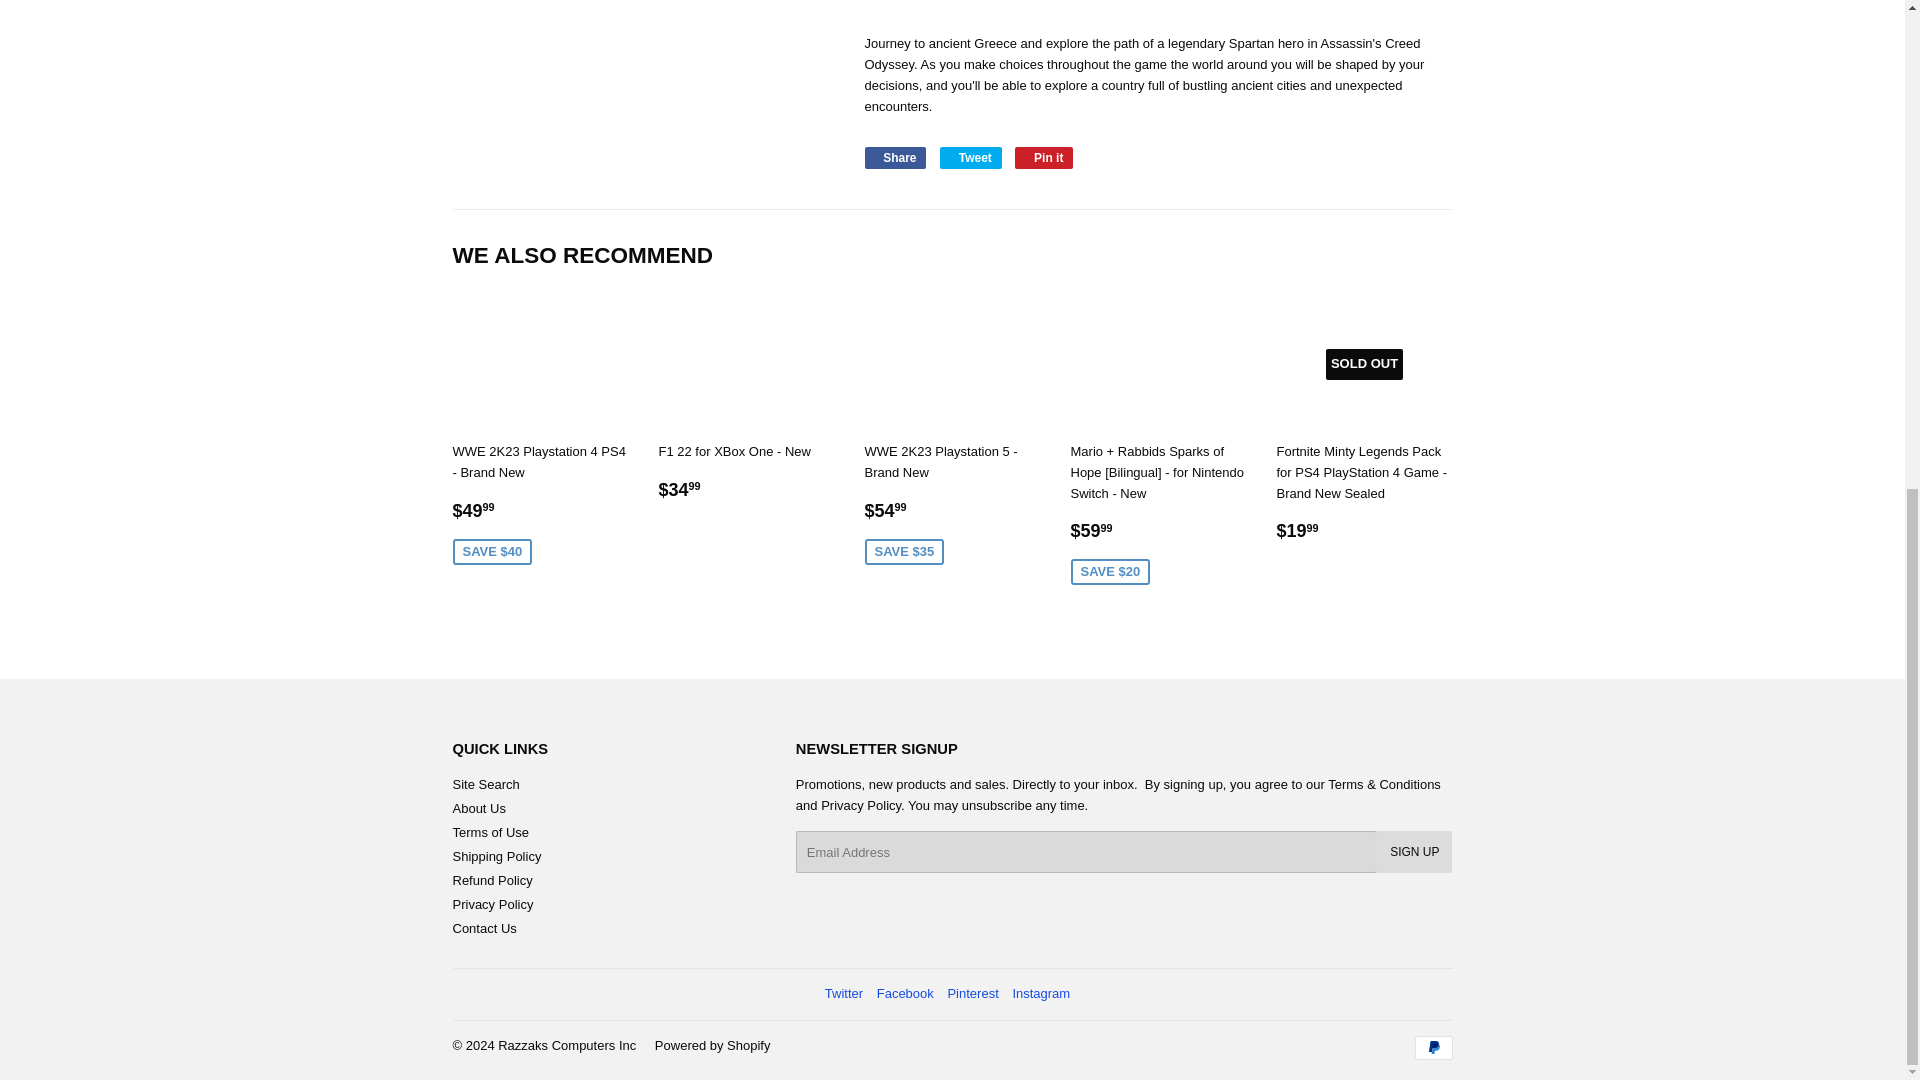 This screenshot has width=1920, height=1080. Describe the element at coordinates (905, 994) in the screenshot. I see `Razzaks Computers Inc on Facebook` at that location.